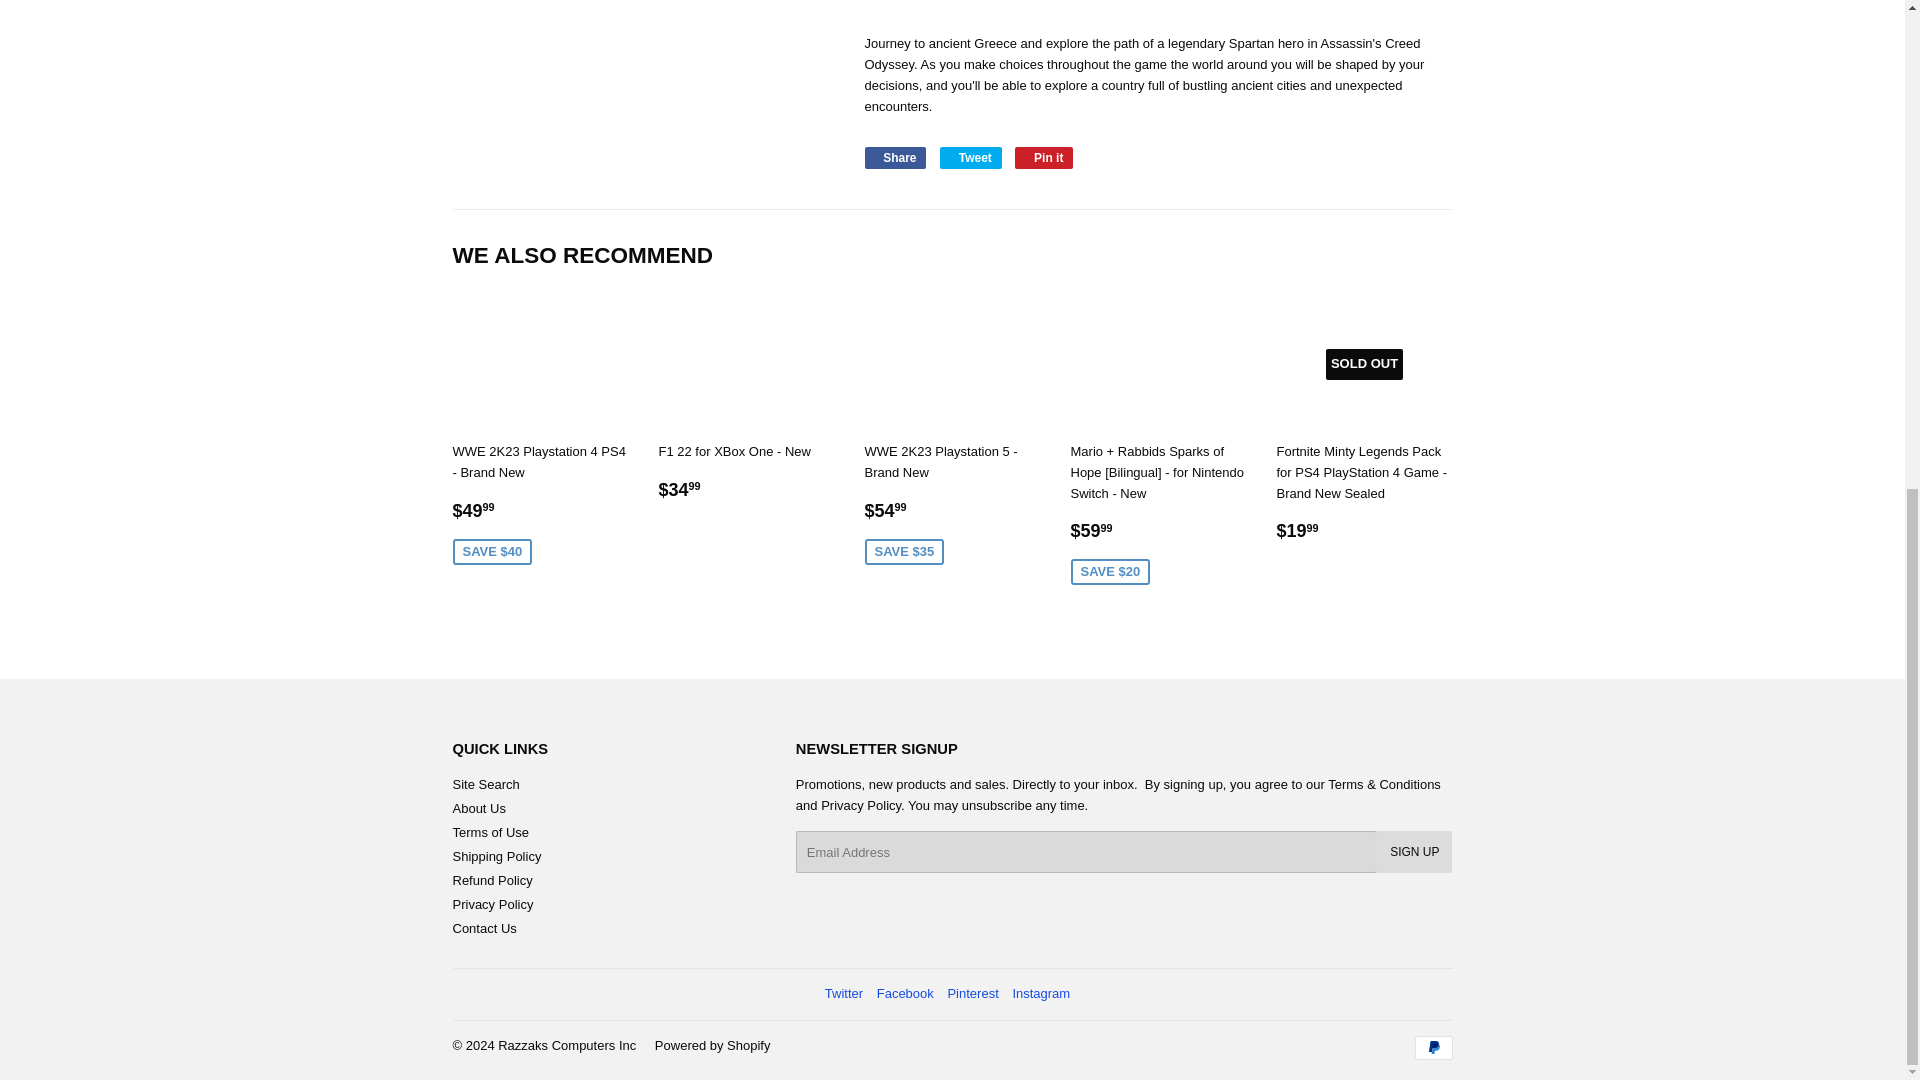 This screenshot has width=1920, height=1080. Describe the element at coordinates (905, 994) in the screenshot. I see `Razzaks Computers Inc on Facebook` at that location.